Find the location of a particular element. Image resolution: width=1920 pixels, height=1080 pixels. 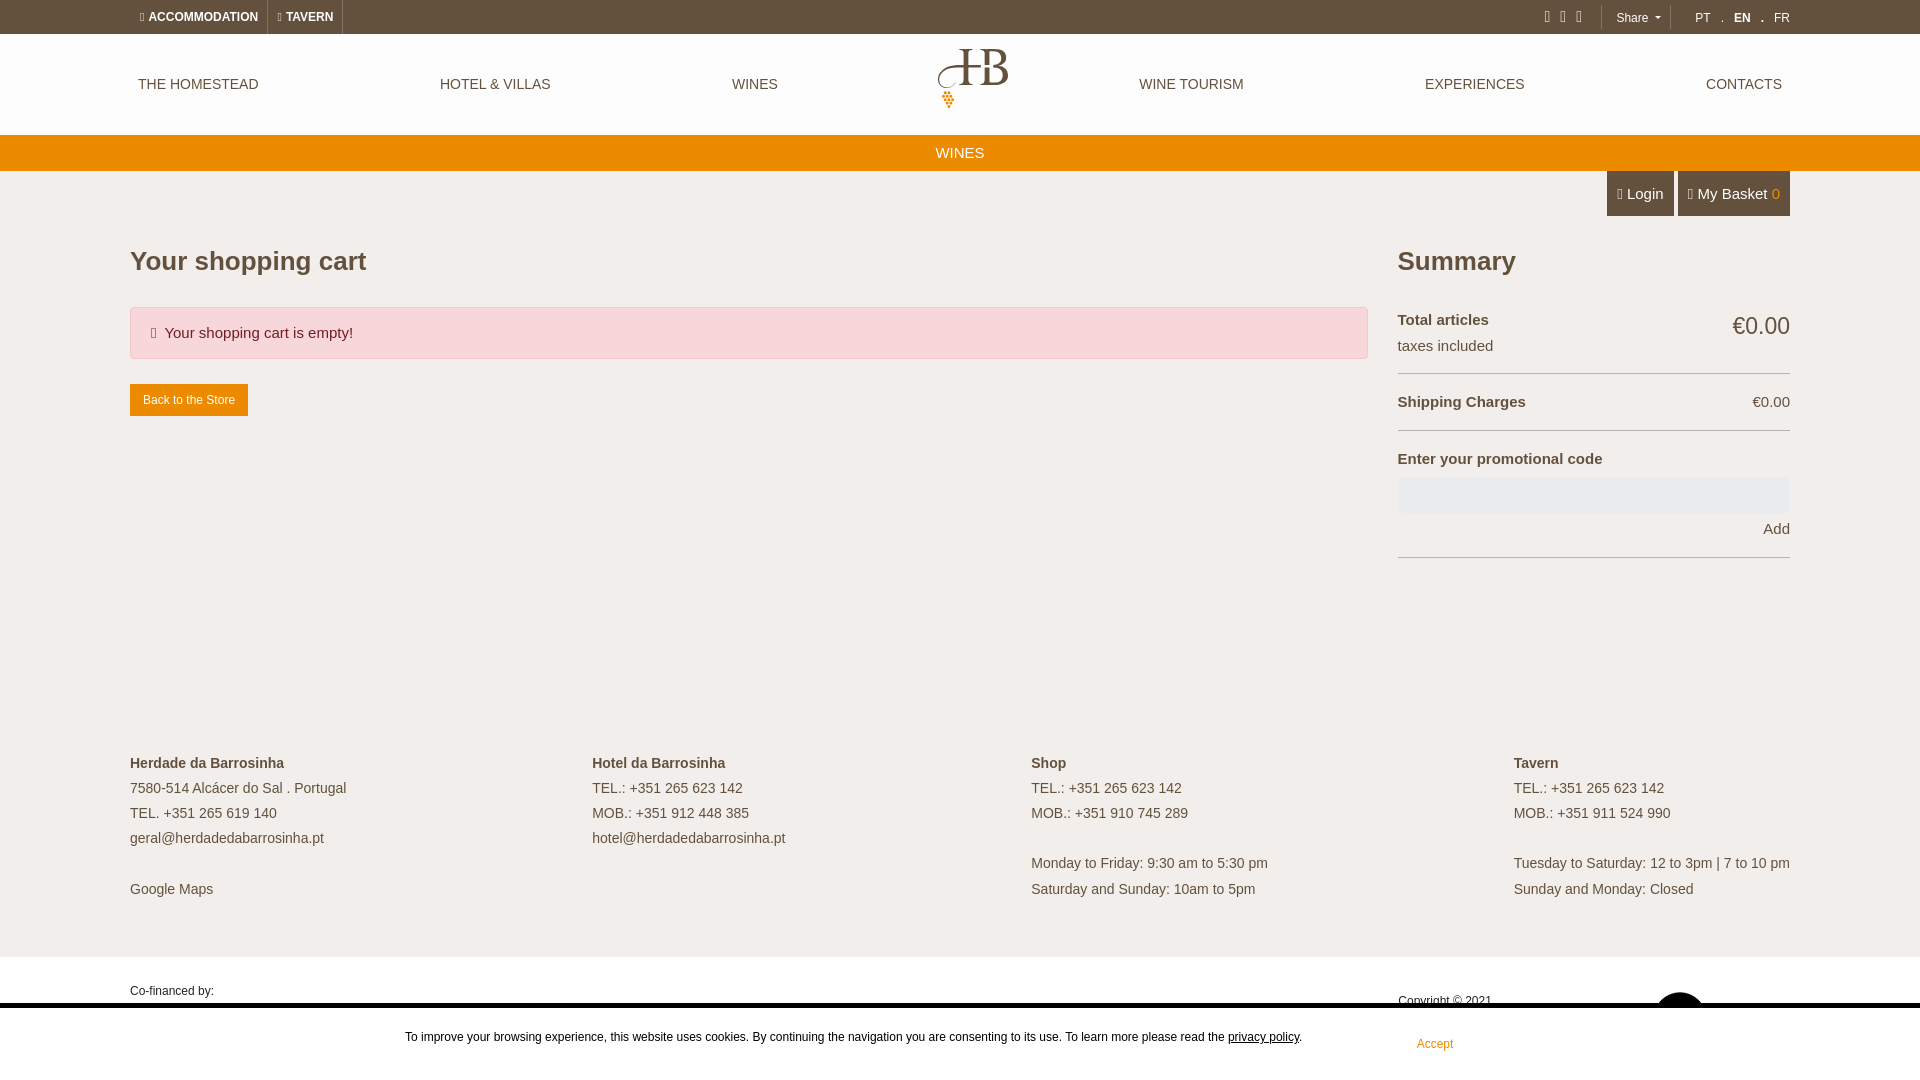

Back to the Store is located at coordinates (188, 400).